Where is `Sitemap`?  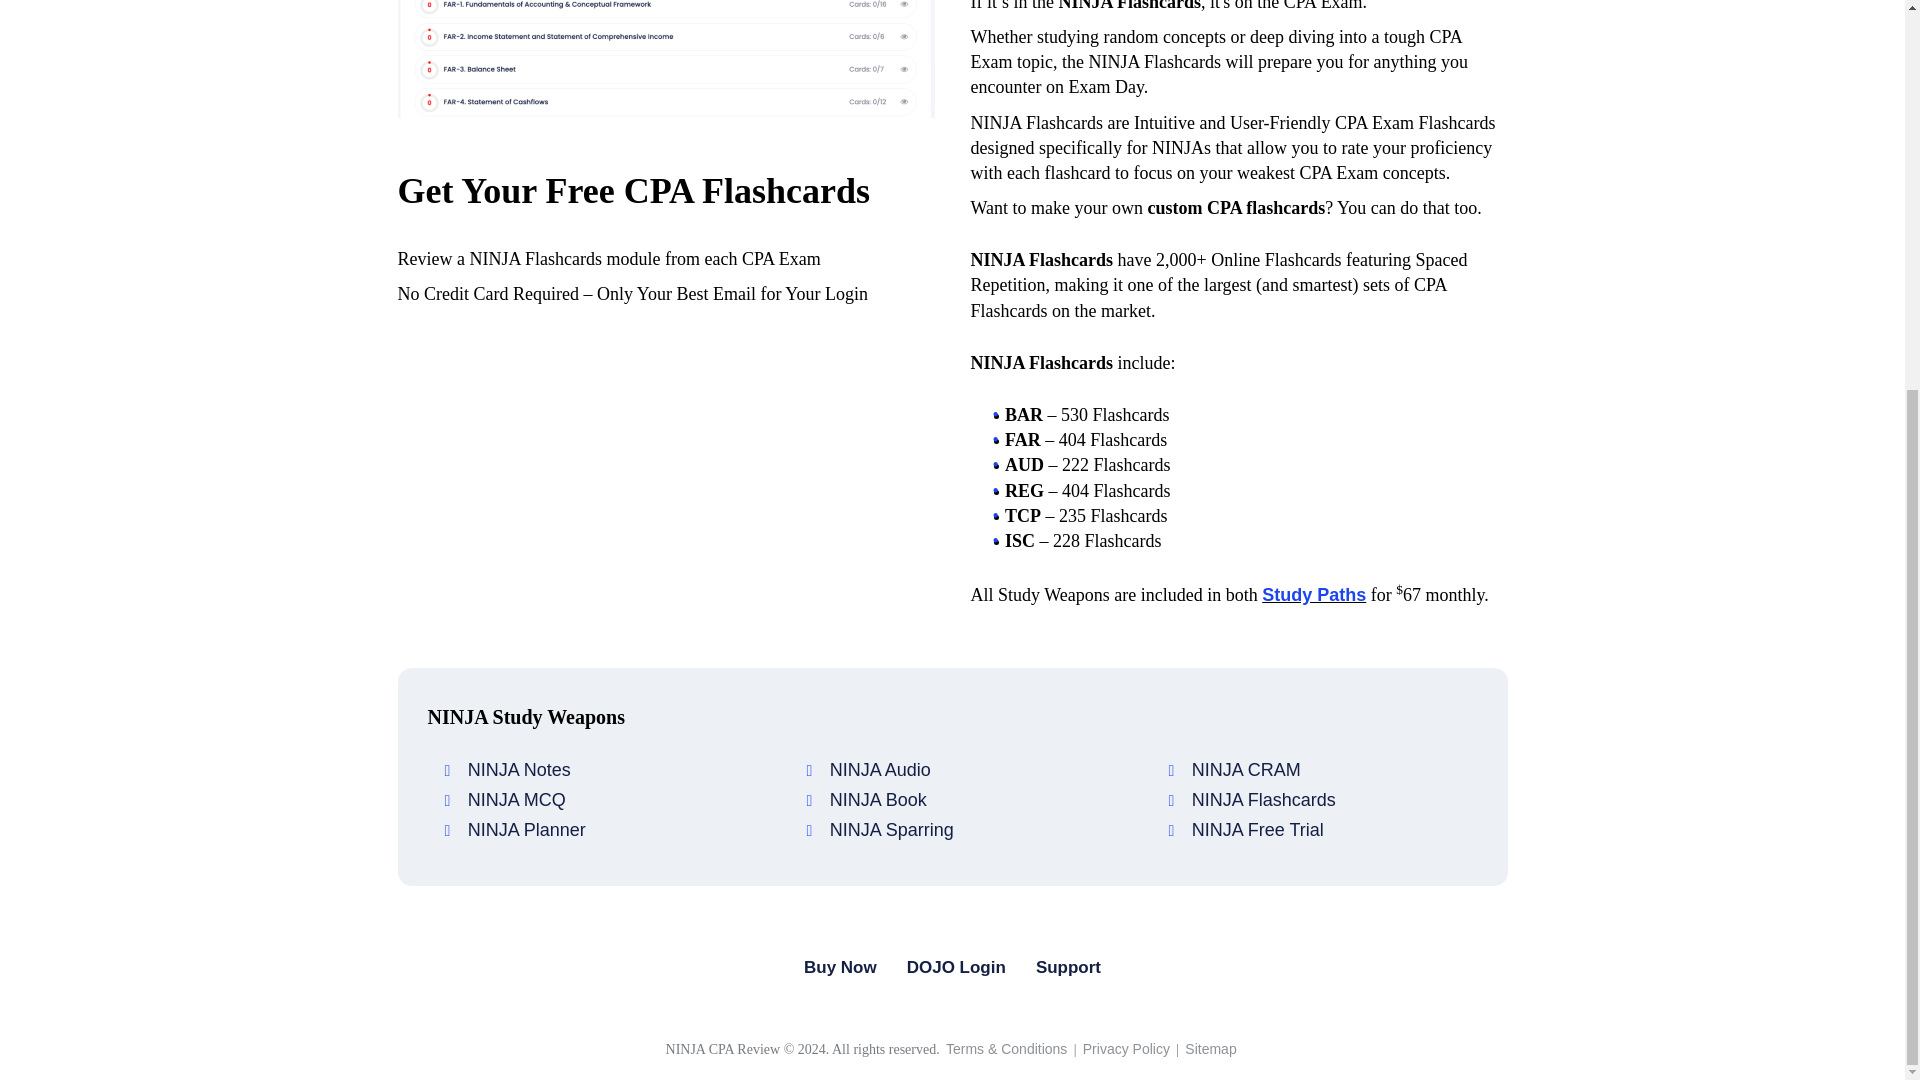 Sitemap is located at coordinates (1211, 1048).